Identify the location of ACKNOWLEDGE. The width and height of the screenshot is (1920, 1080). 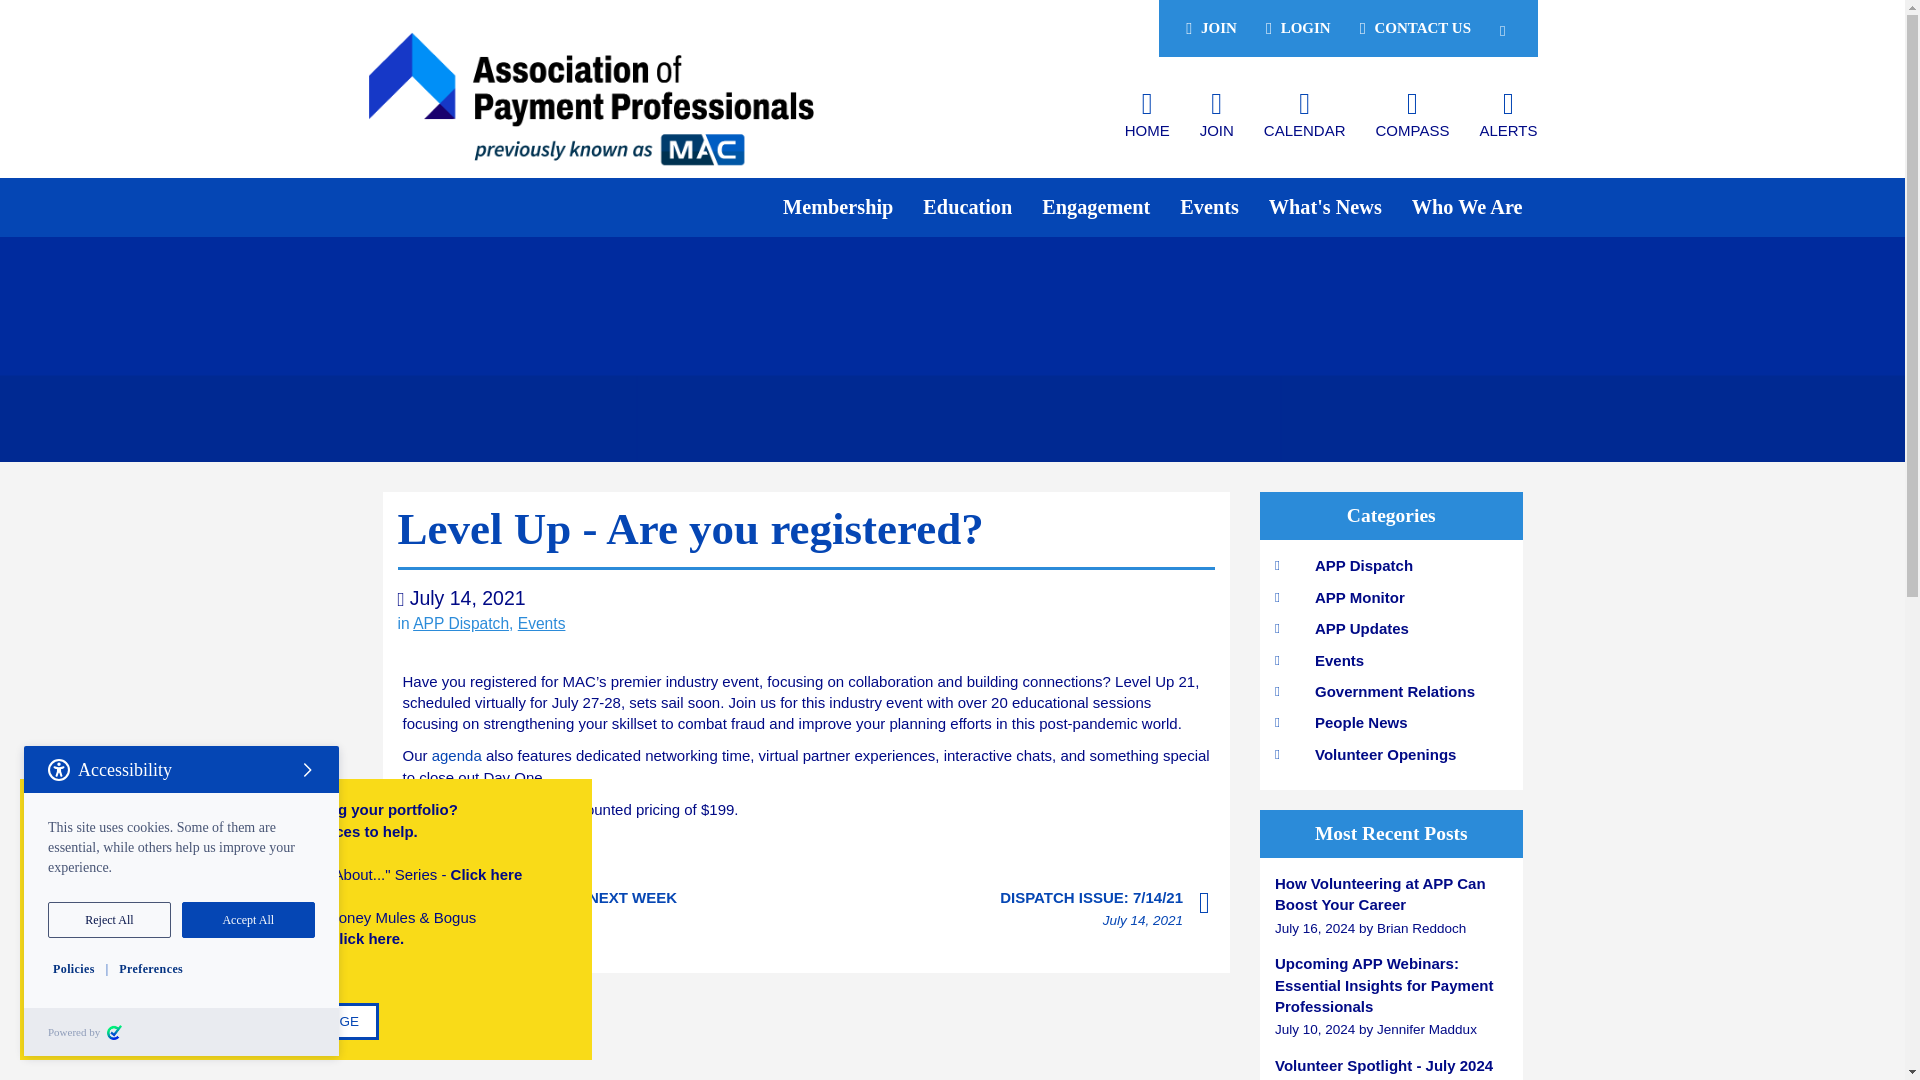
(305, 1022).